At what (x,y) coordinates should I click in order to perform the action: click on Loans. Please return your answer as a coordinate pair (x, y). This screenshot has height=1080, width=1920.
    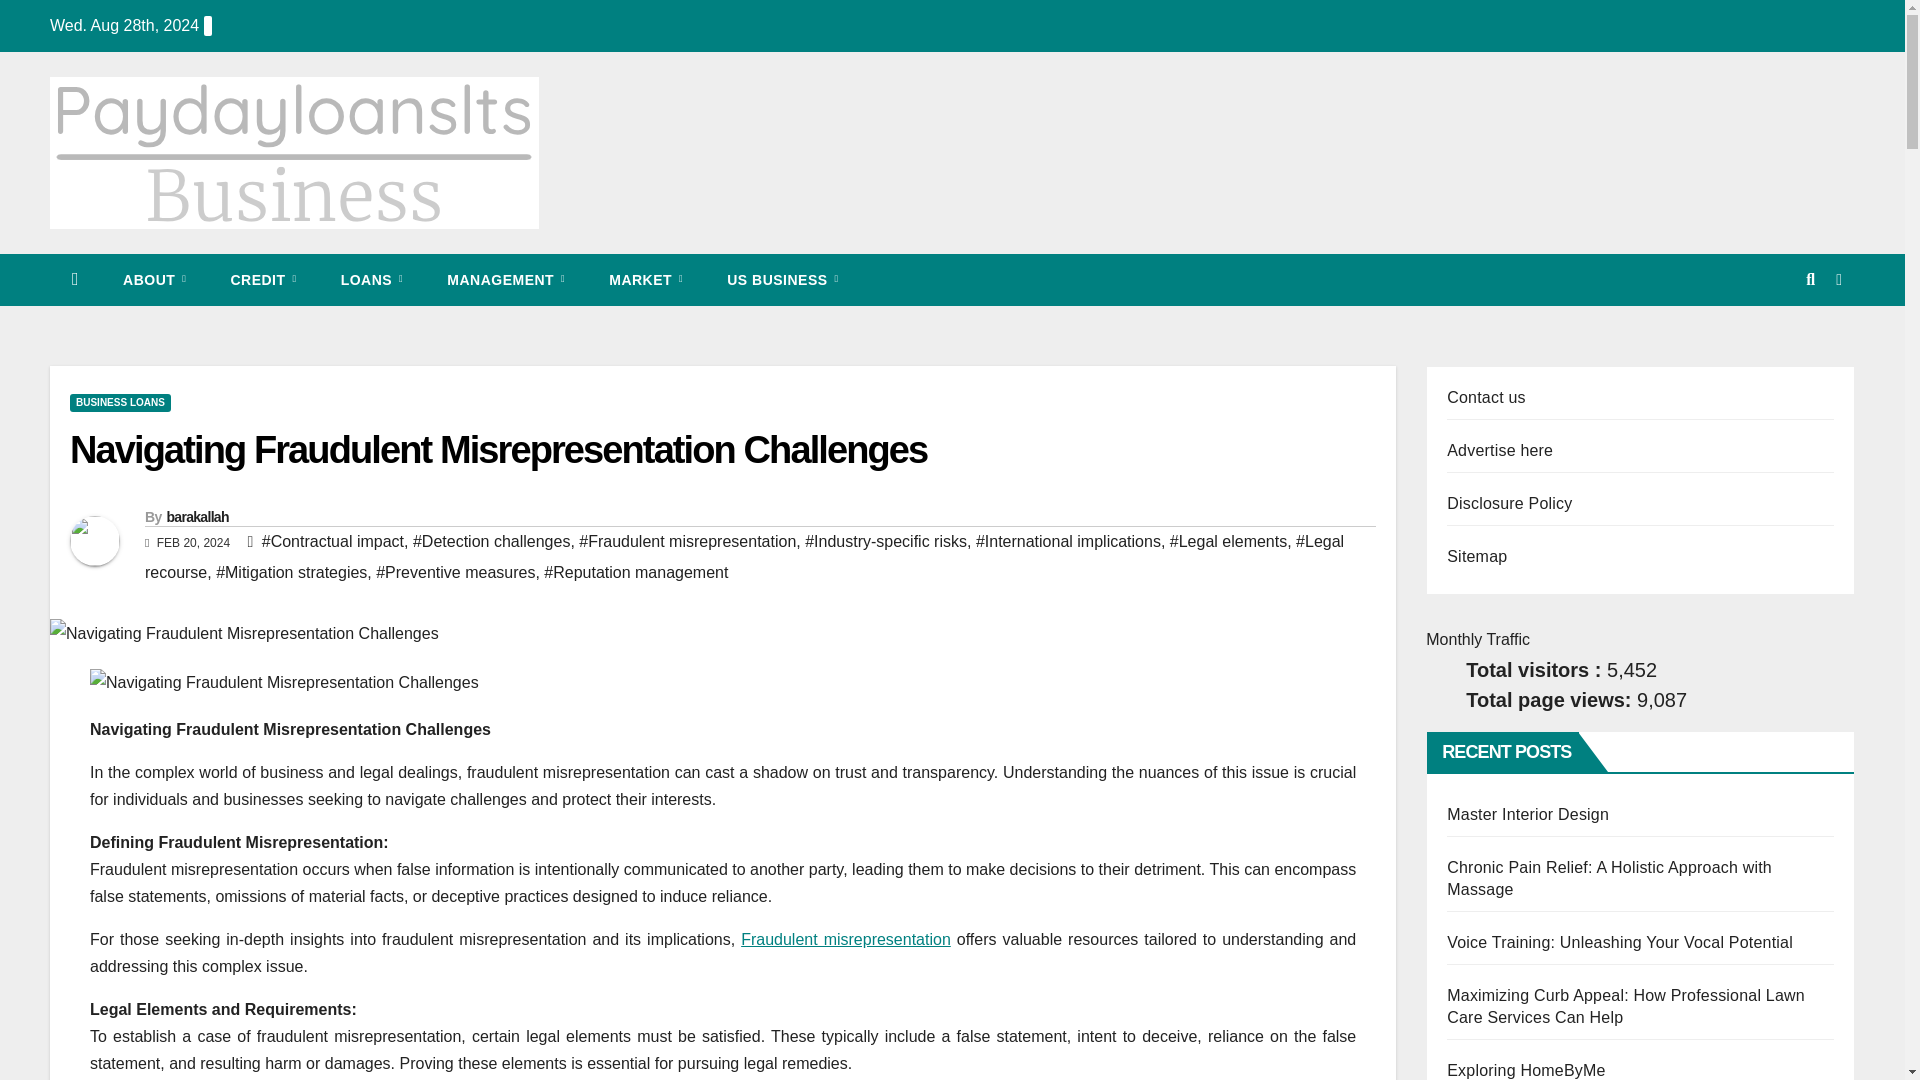
    Looking at the image, I should click on (372, 279).